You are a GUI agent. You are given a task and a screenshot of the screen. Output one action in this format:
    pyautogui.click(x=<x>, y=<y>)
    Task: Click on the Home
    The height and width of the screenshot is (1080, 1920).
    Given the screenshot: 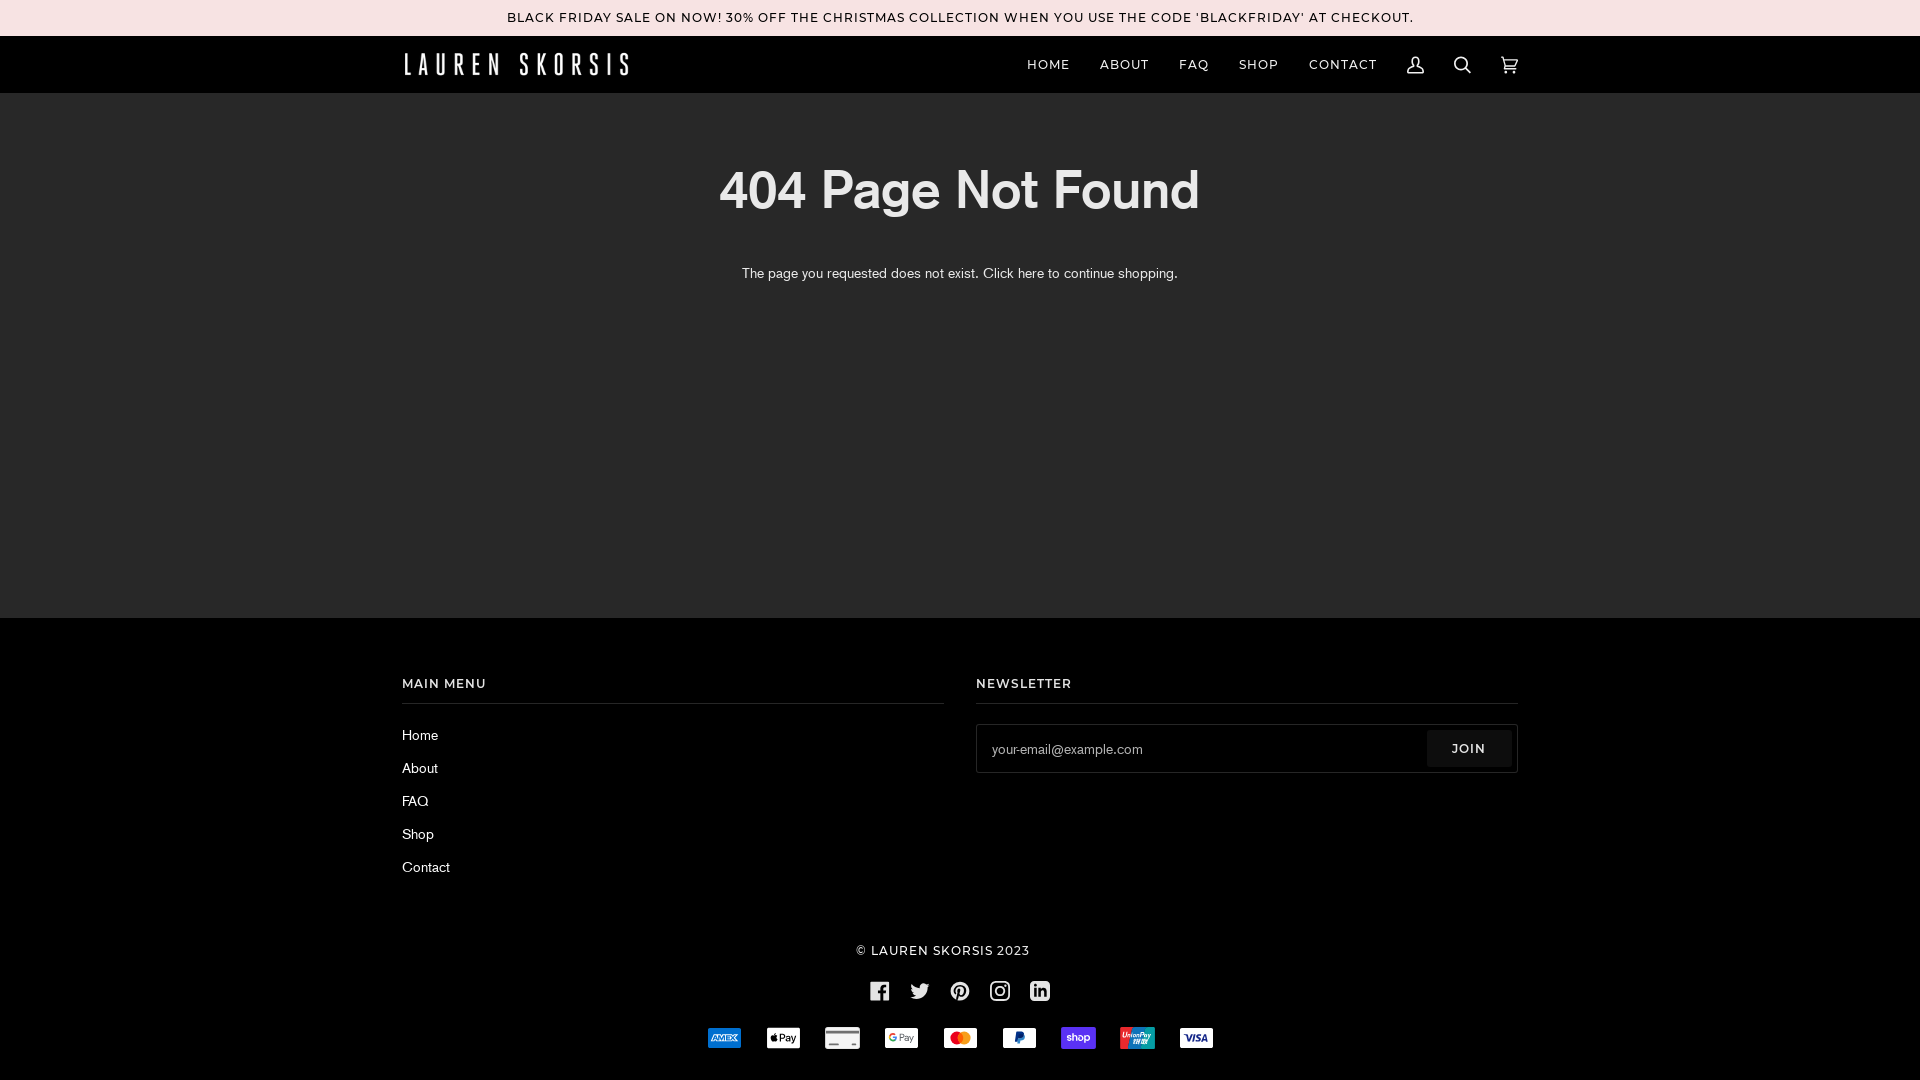 What is the action you would take?
    pyautogui.click(x=420, y=735)
    